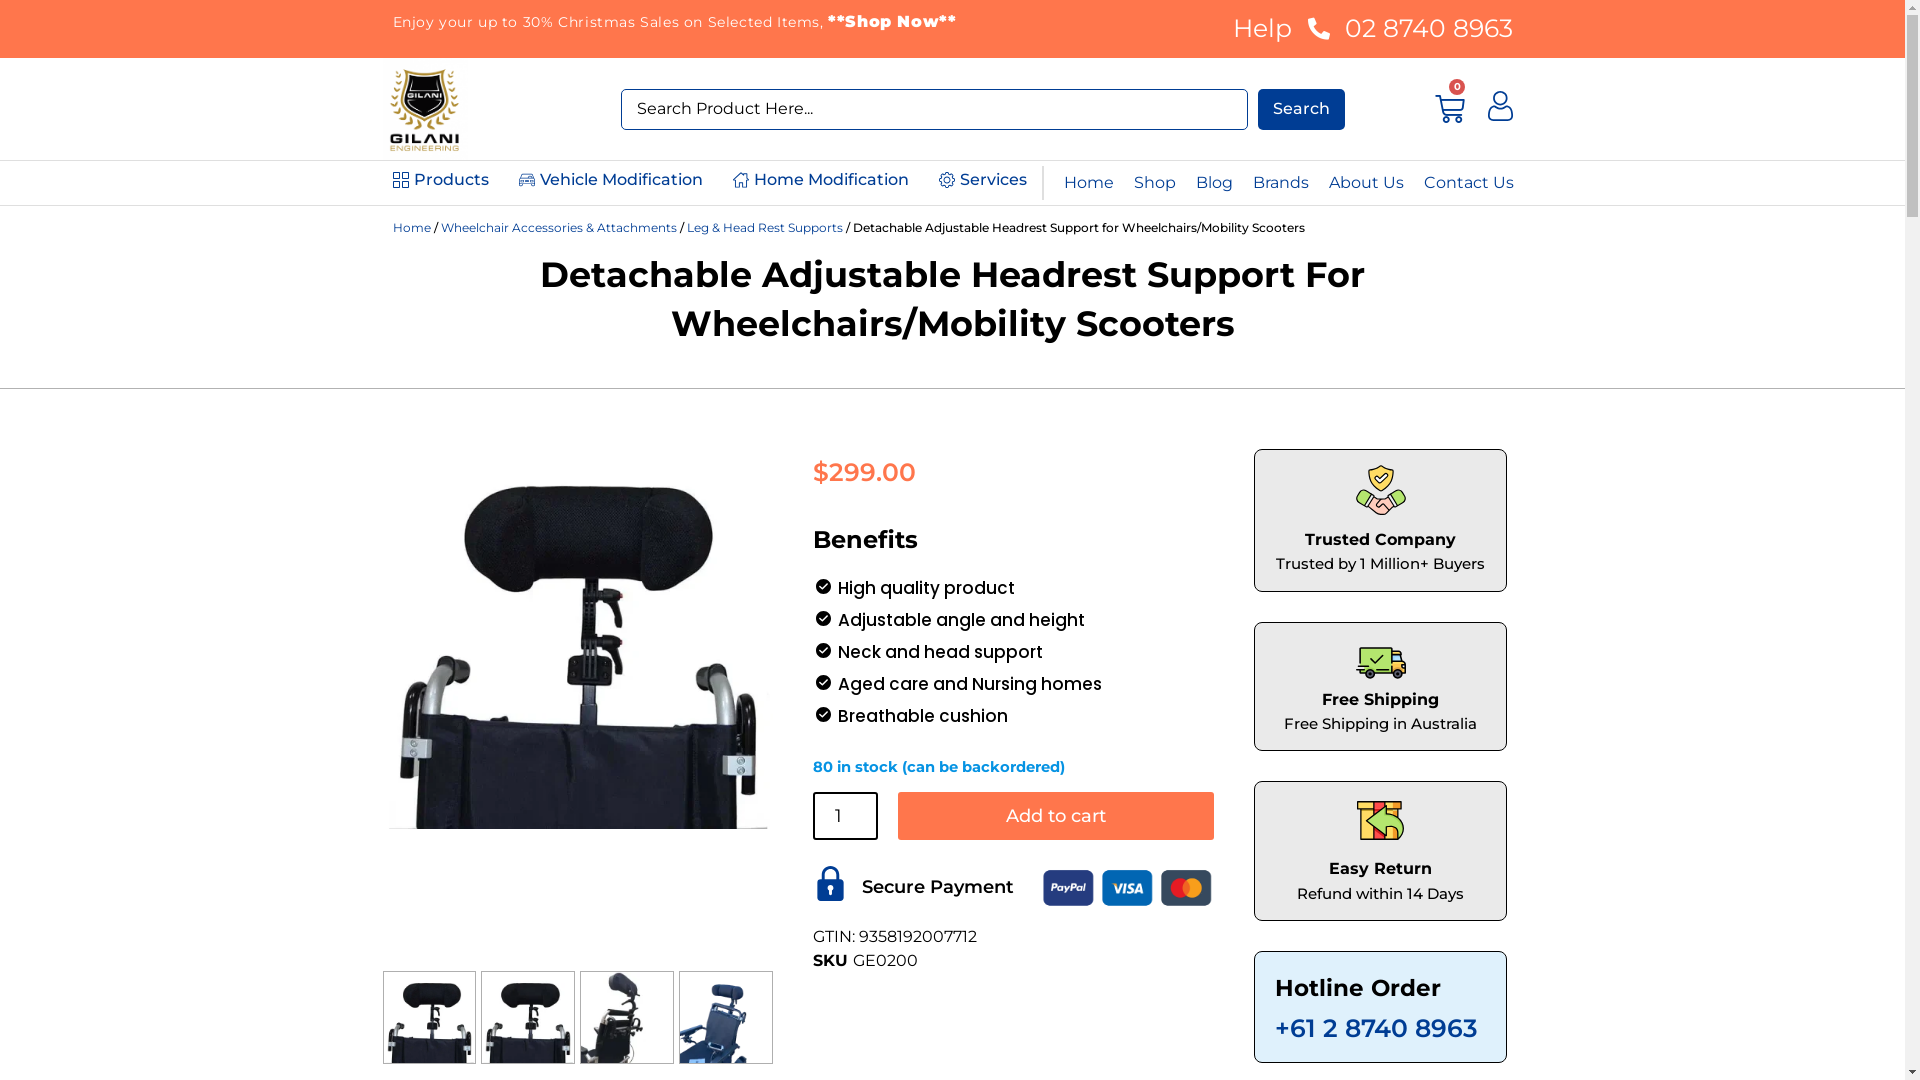  Describe the element at coordinates (1155, 182) in the screenshot. I see `Shop` at that location.